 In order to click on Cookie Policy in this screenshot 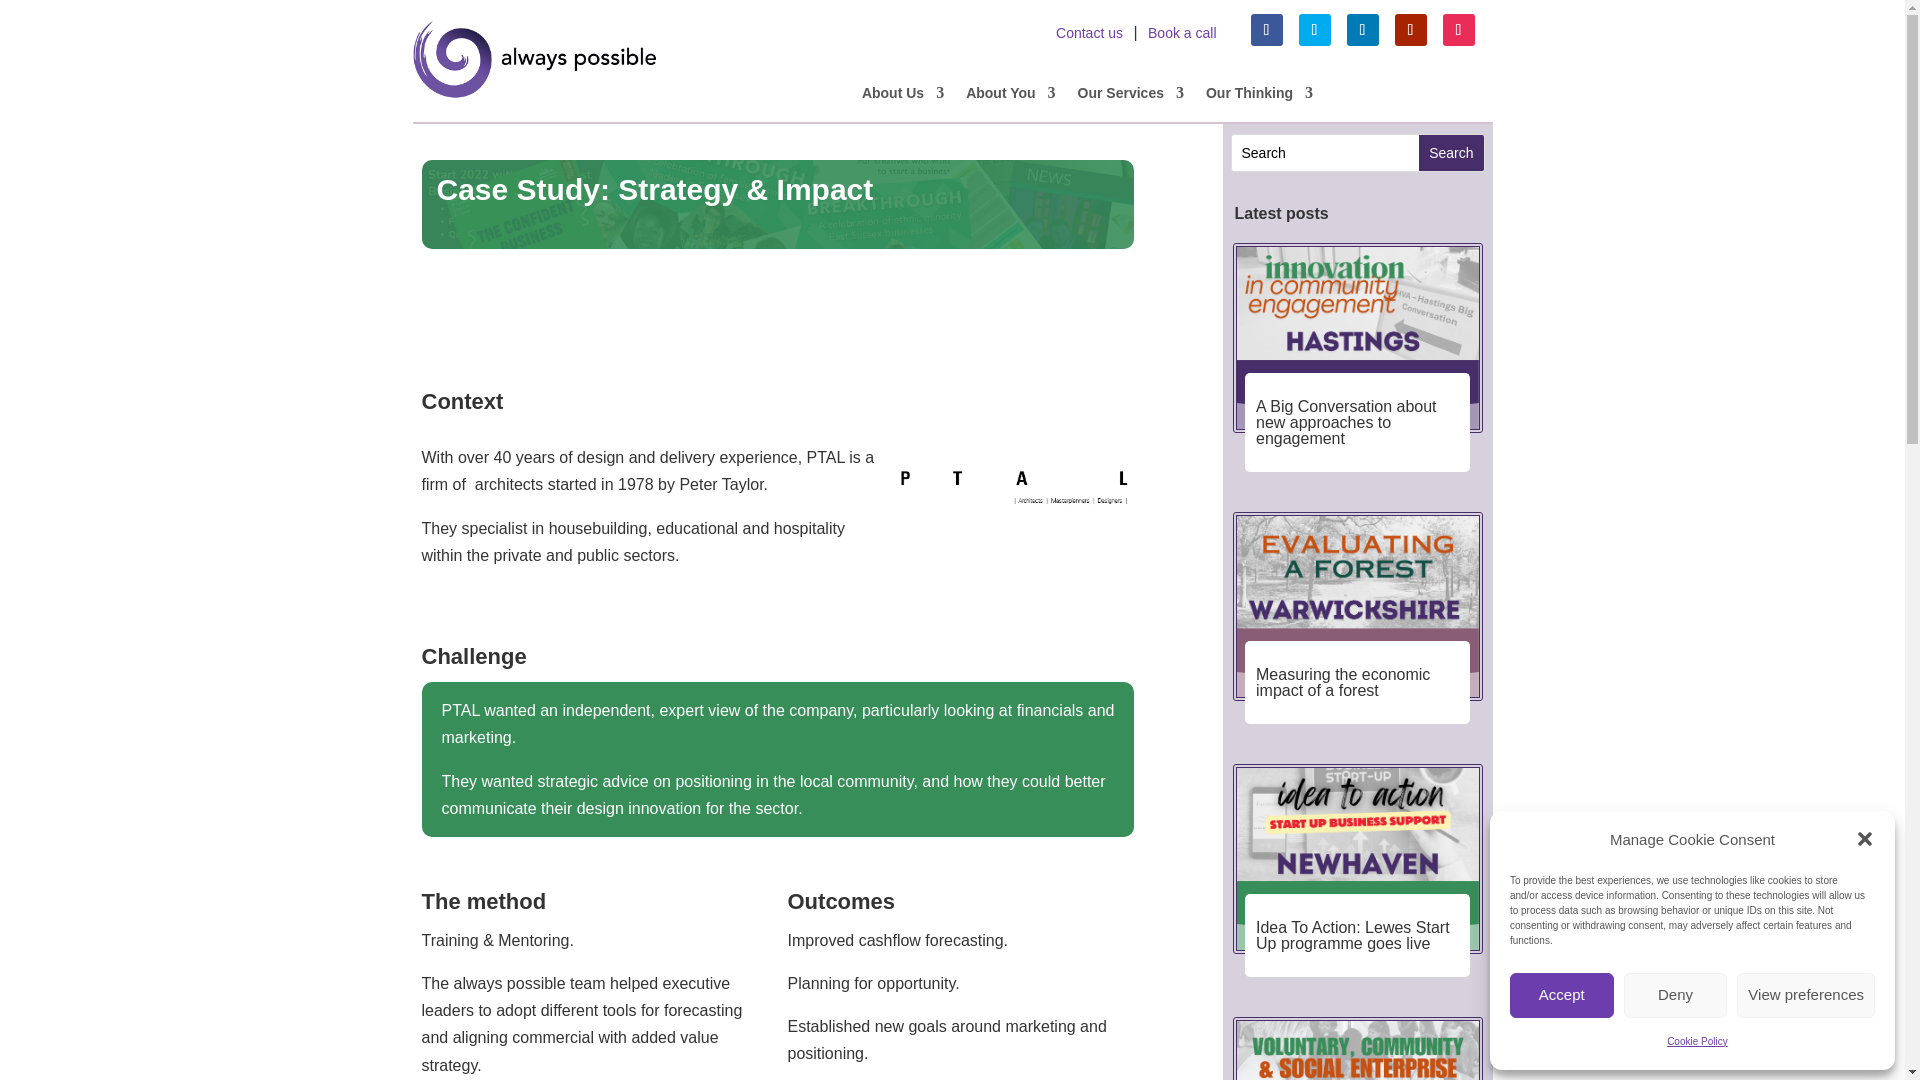, I will do `click(1697, 1042)`.